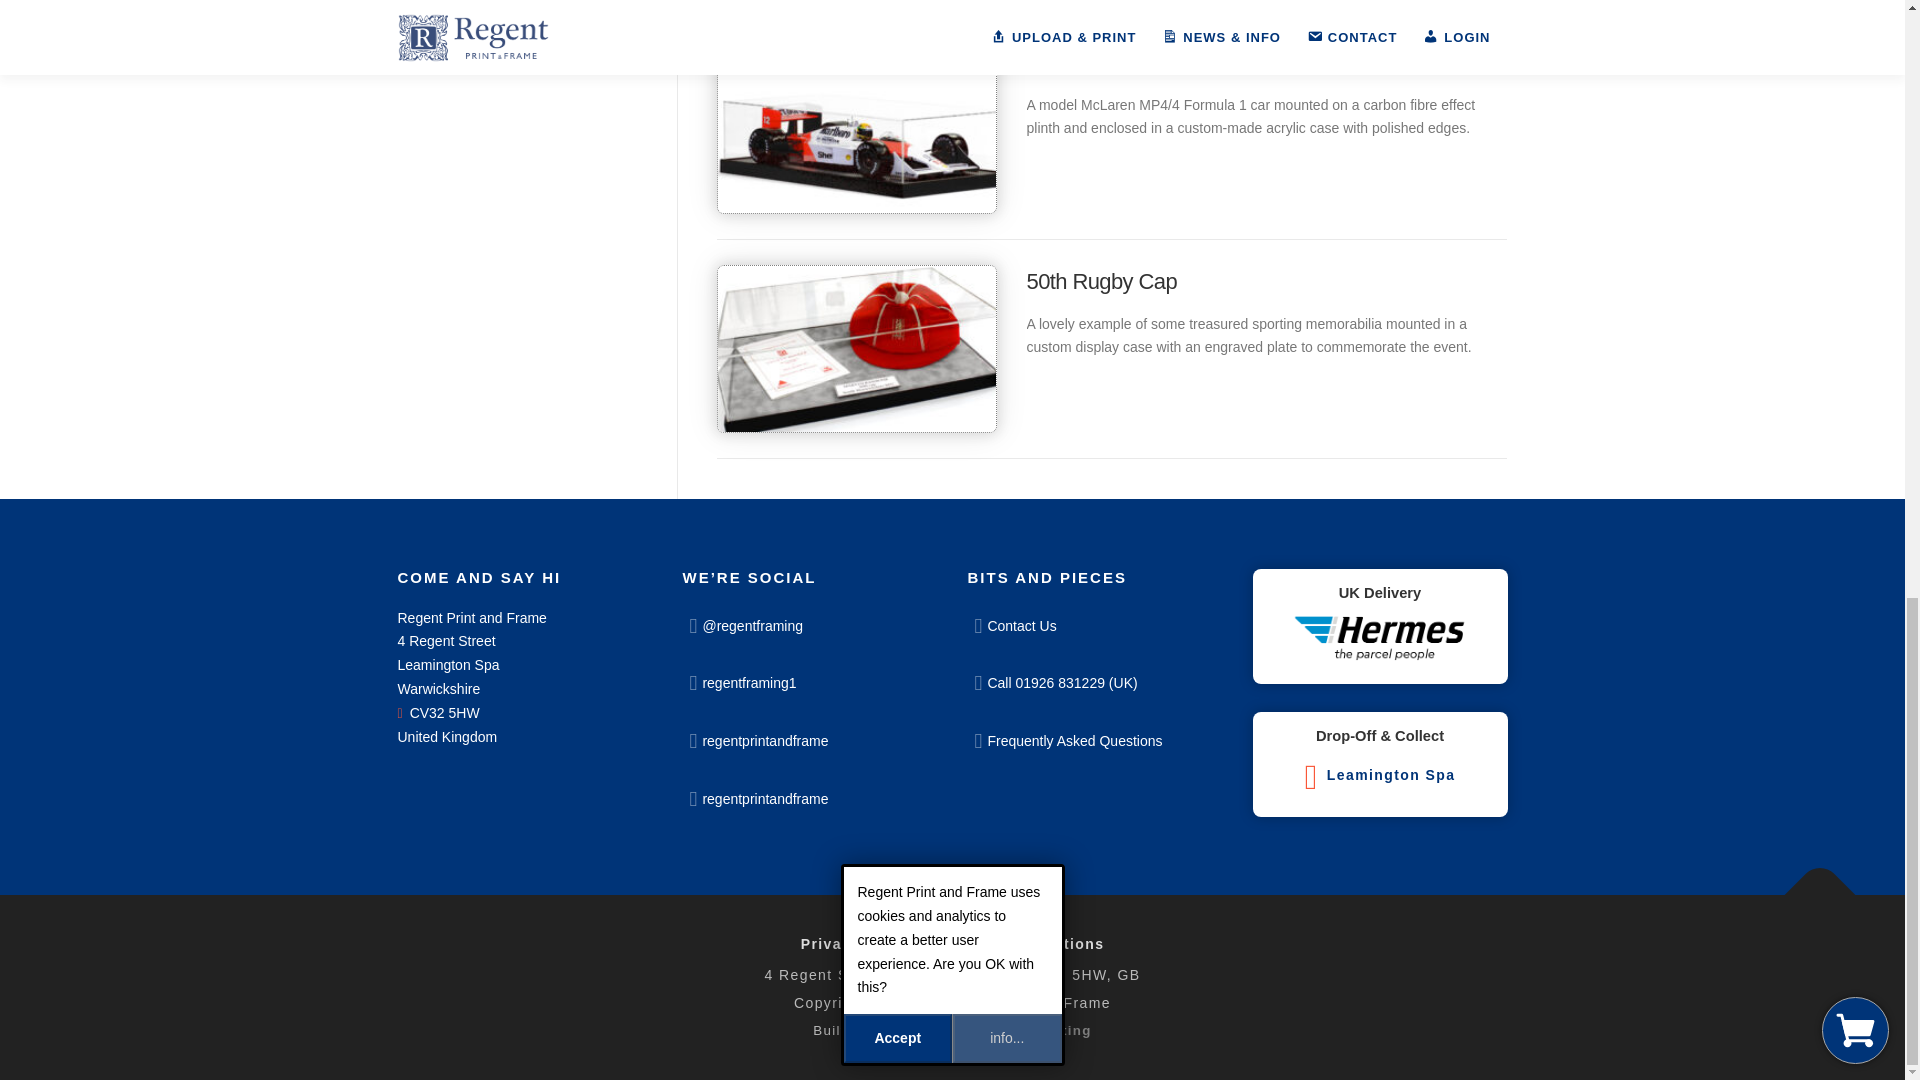 The height and width of the screenshot is (1080, 1920). What do you see at coordinates (1379, 769) in the screenshot?
I see `Pick-up from our Leamington Spa shop` at bounding box center [1379, 769].